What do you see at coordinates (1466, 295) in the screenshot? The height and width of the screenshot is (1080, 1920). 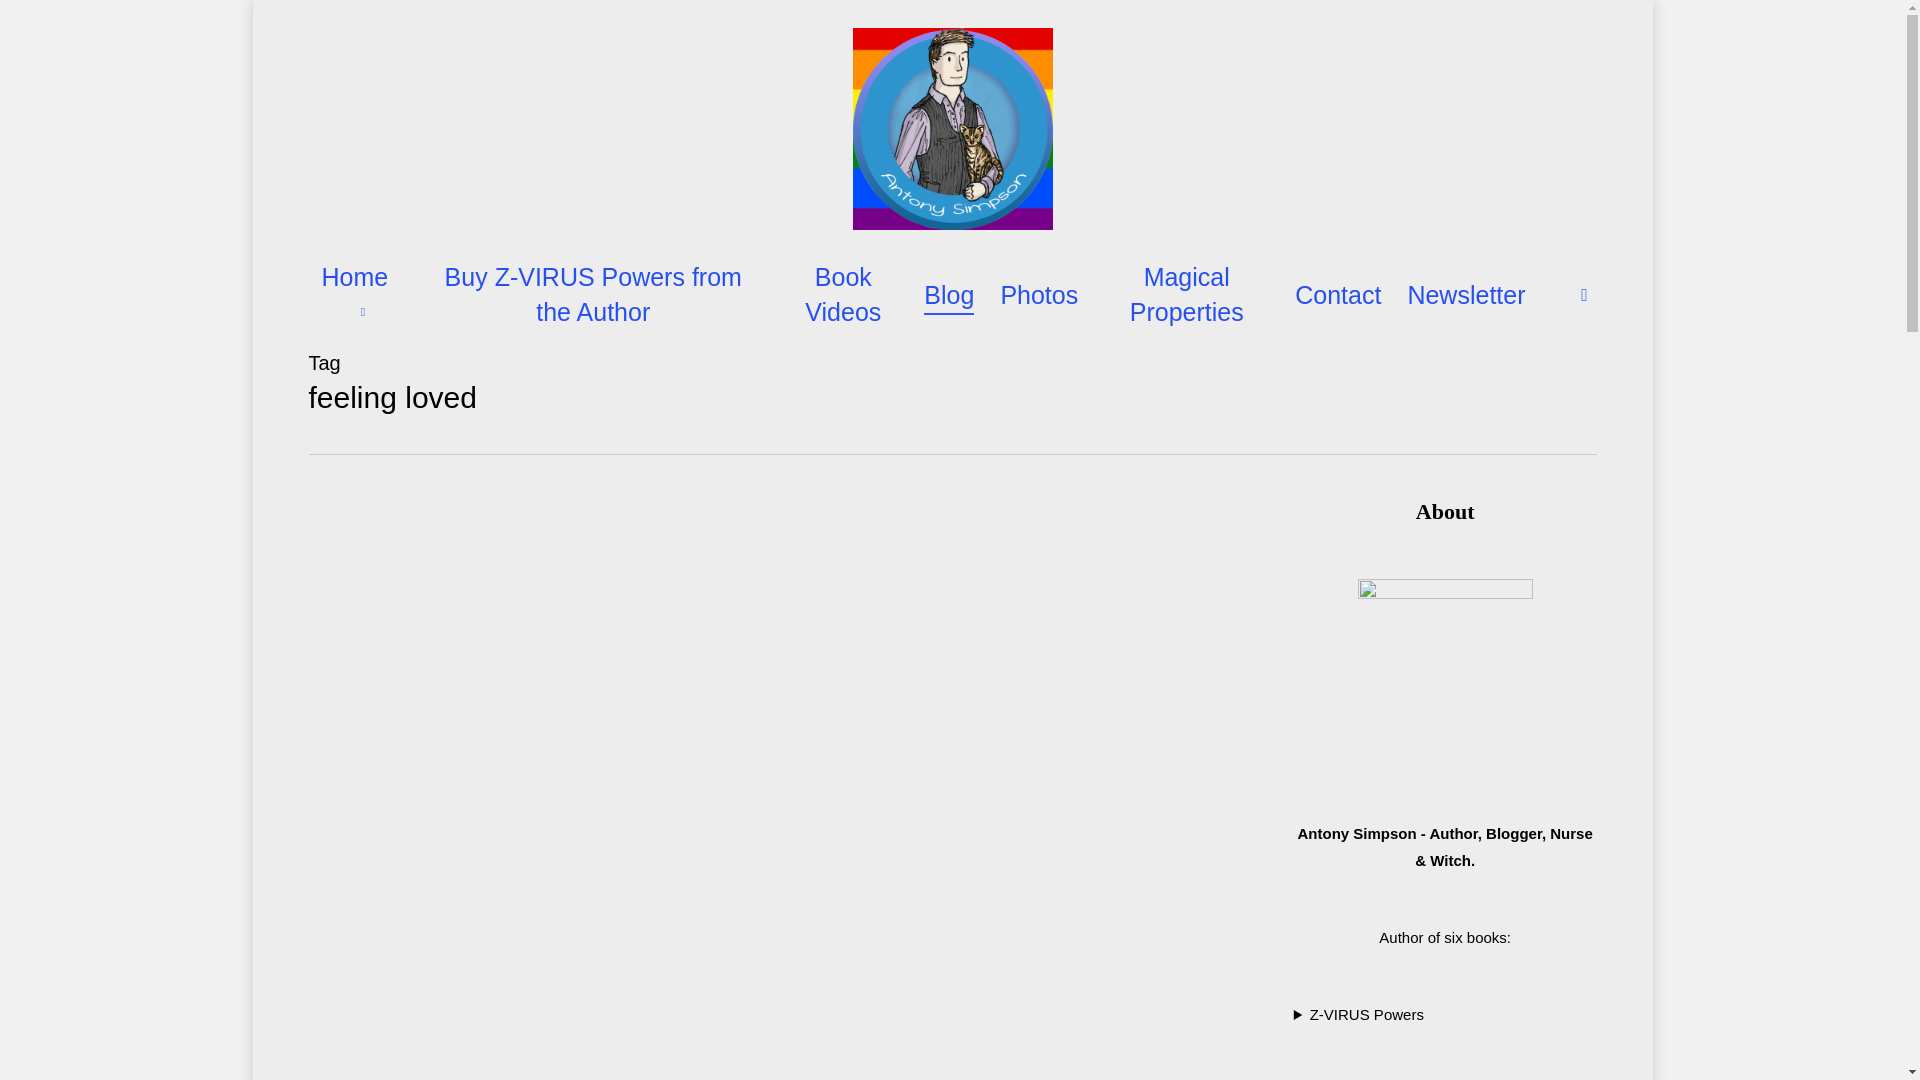 I see `Newsletter` at bounding box center [1466, 295].